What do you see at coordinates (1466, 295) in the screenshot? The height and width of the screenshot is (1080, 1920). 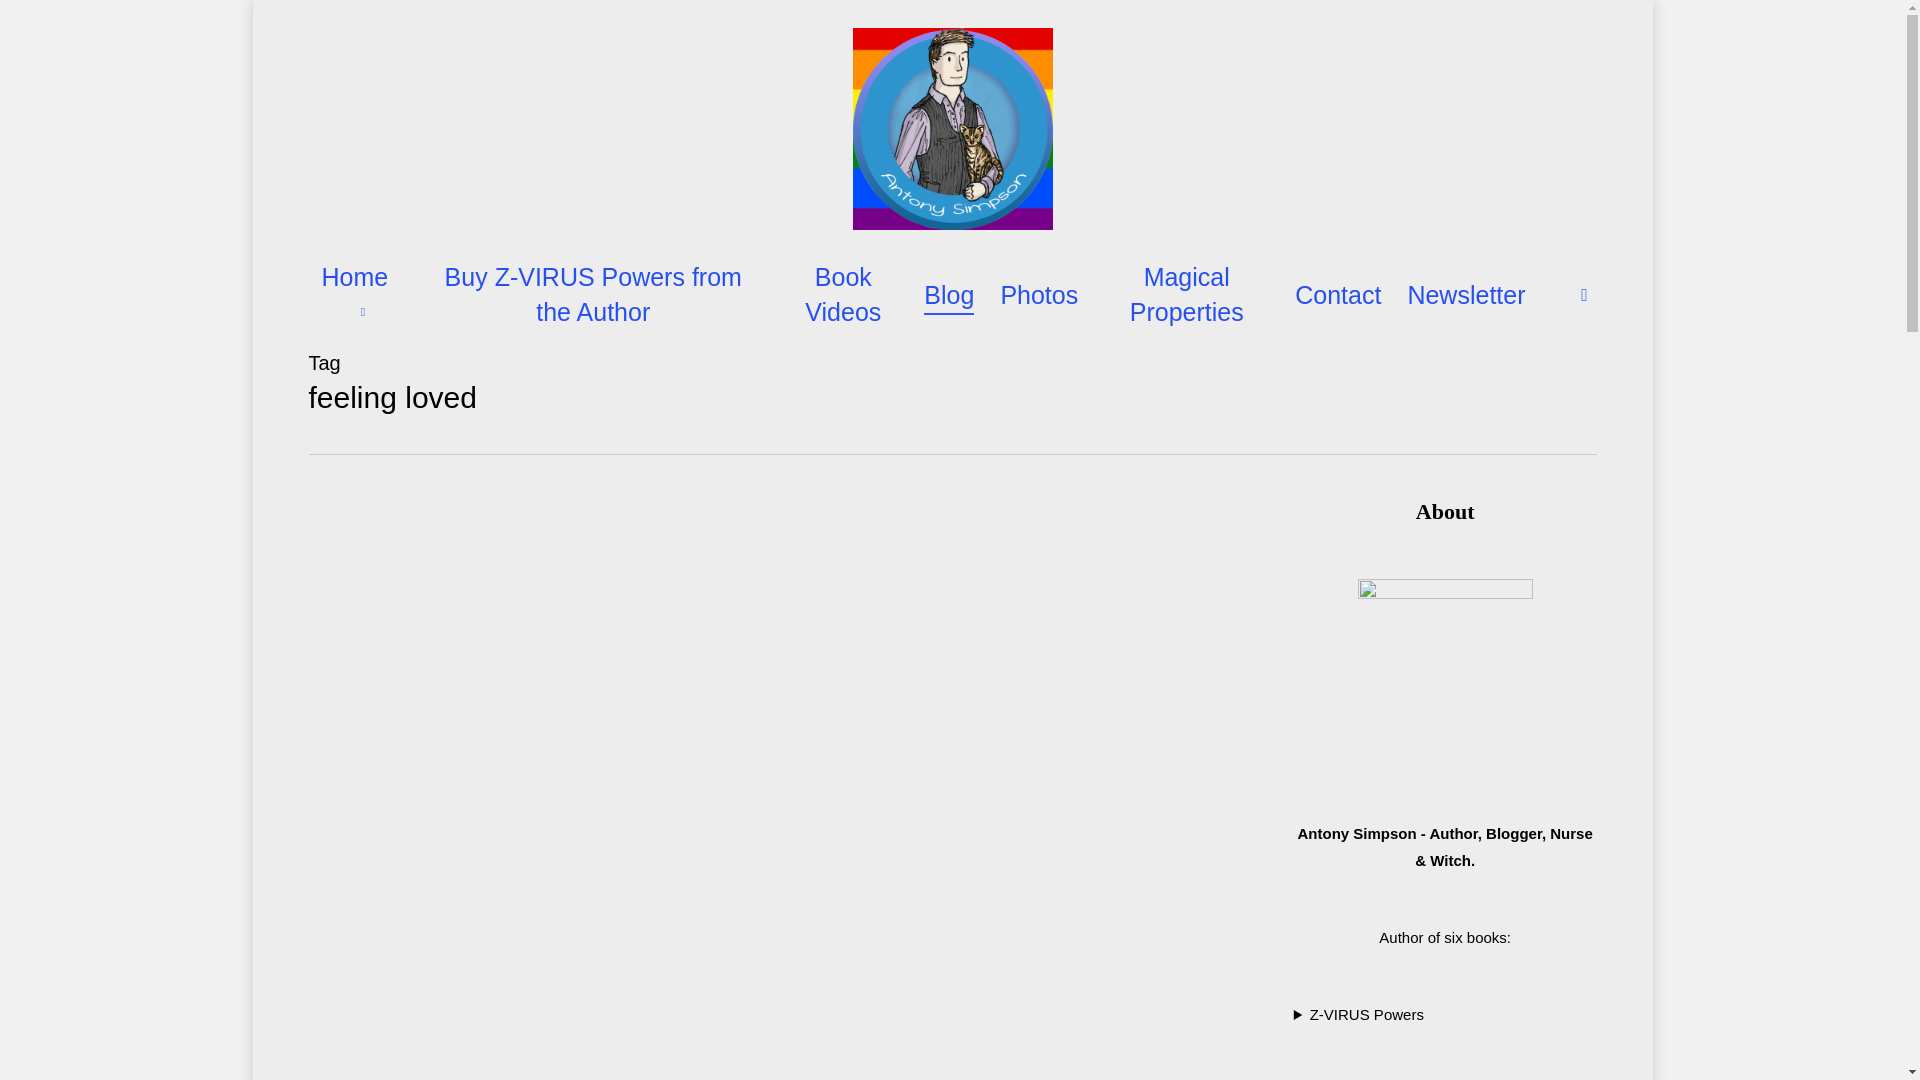 I see `Newsletter` at bounding box center [1466, 295].